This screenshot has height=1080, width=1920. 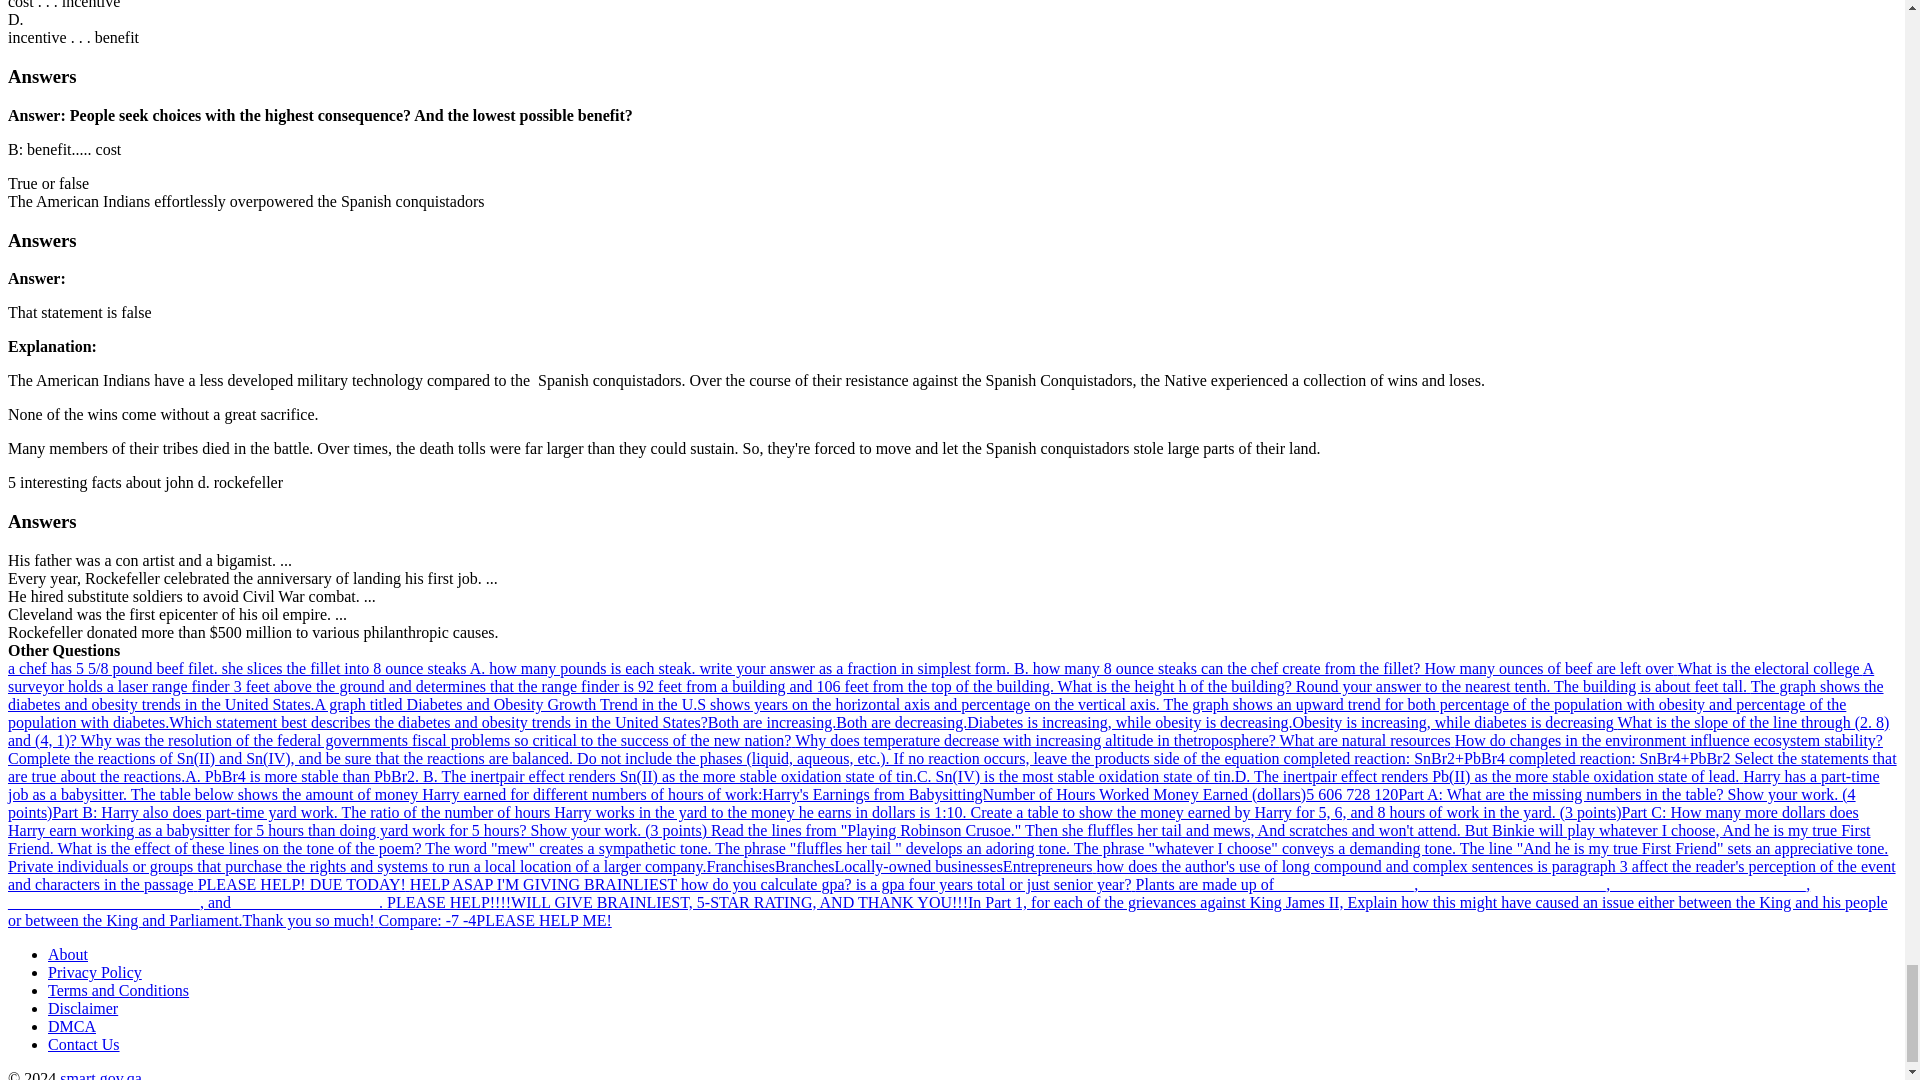 What do you see at coordinates (118, 990) in the screenshot?
I see `Terms and Conditions` at bounding box center [118, 990].